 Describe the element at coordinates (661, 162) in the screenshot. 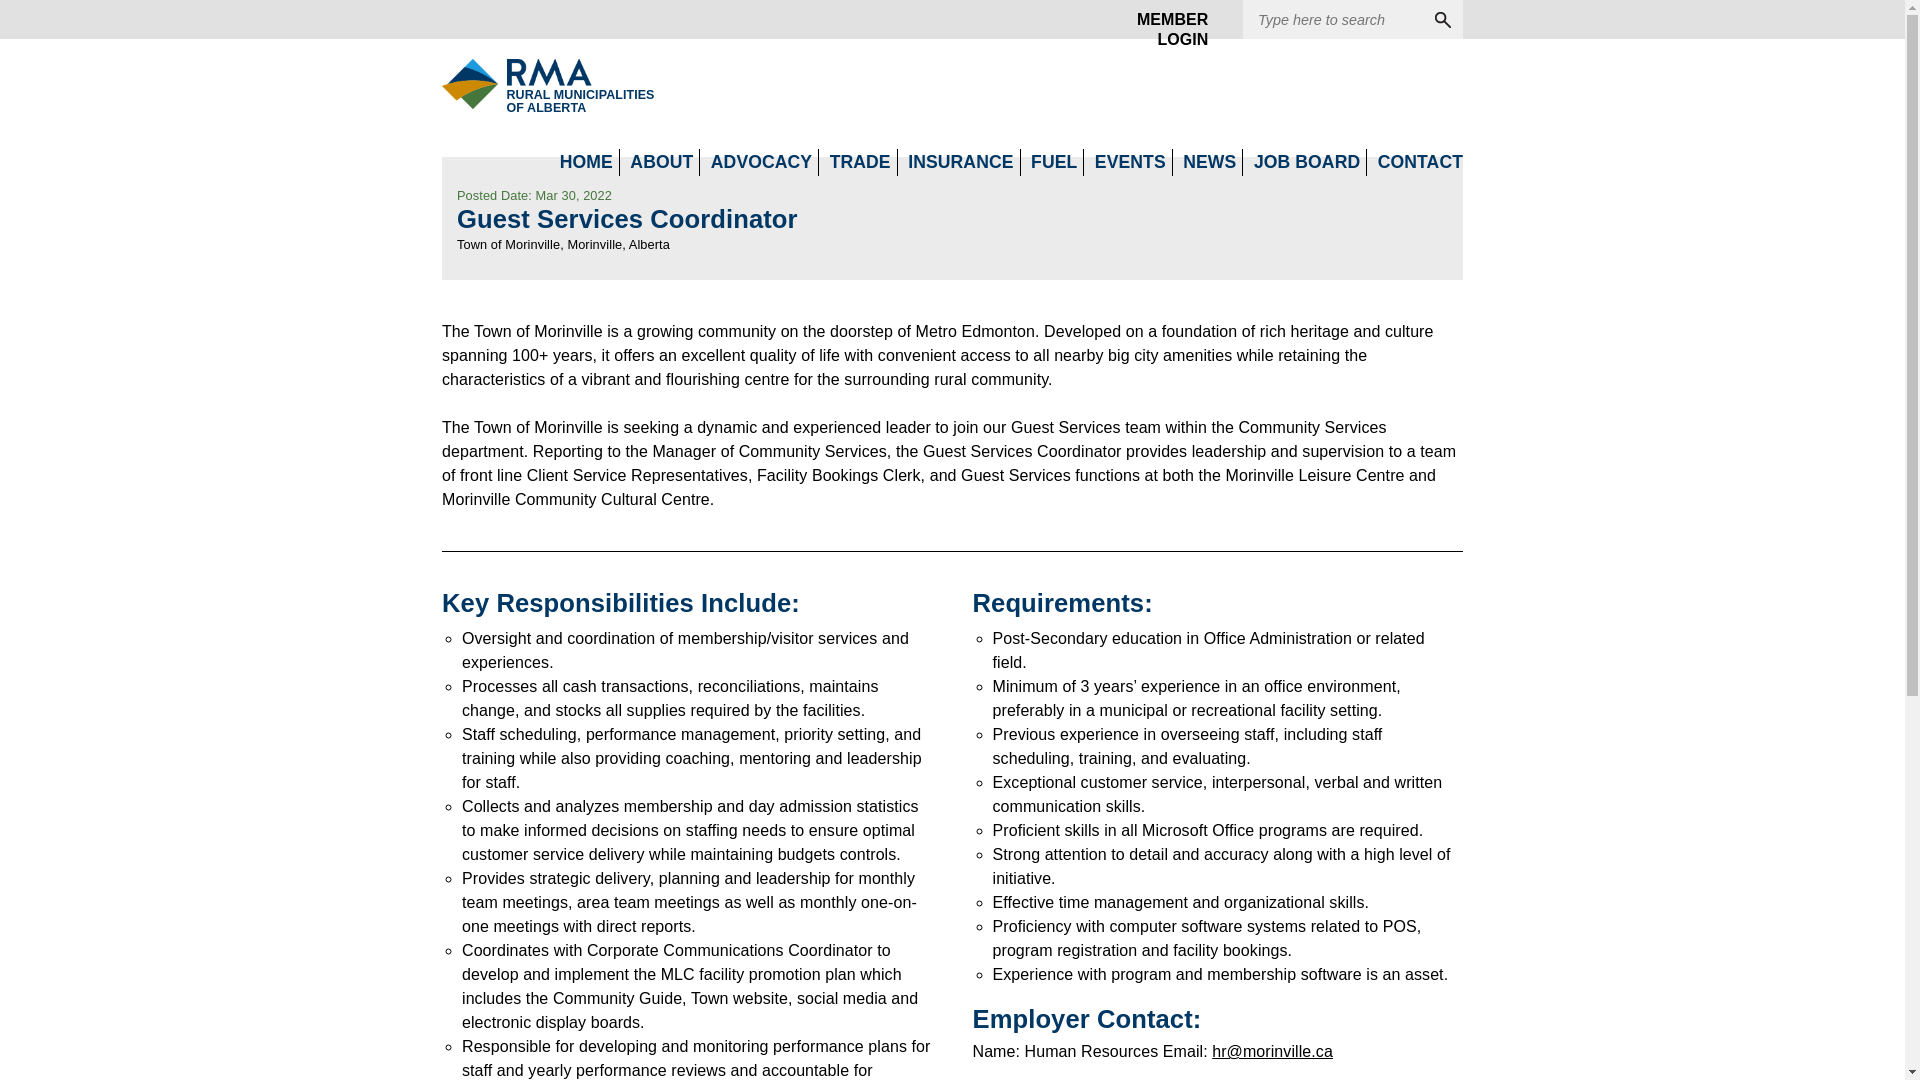

I see `ADVOCACY` at that location.